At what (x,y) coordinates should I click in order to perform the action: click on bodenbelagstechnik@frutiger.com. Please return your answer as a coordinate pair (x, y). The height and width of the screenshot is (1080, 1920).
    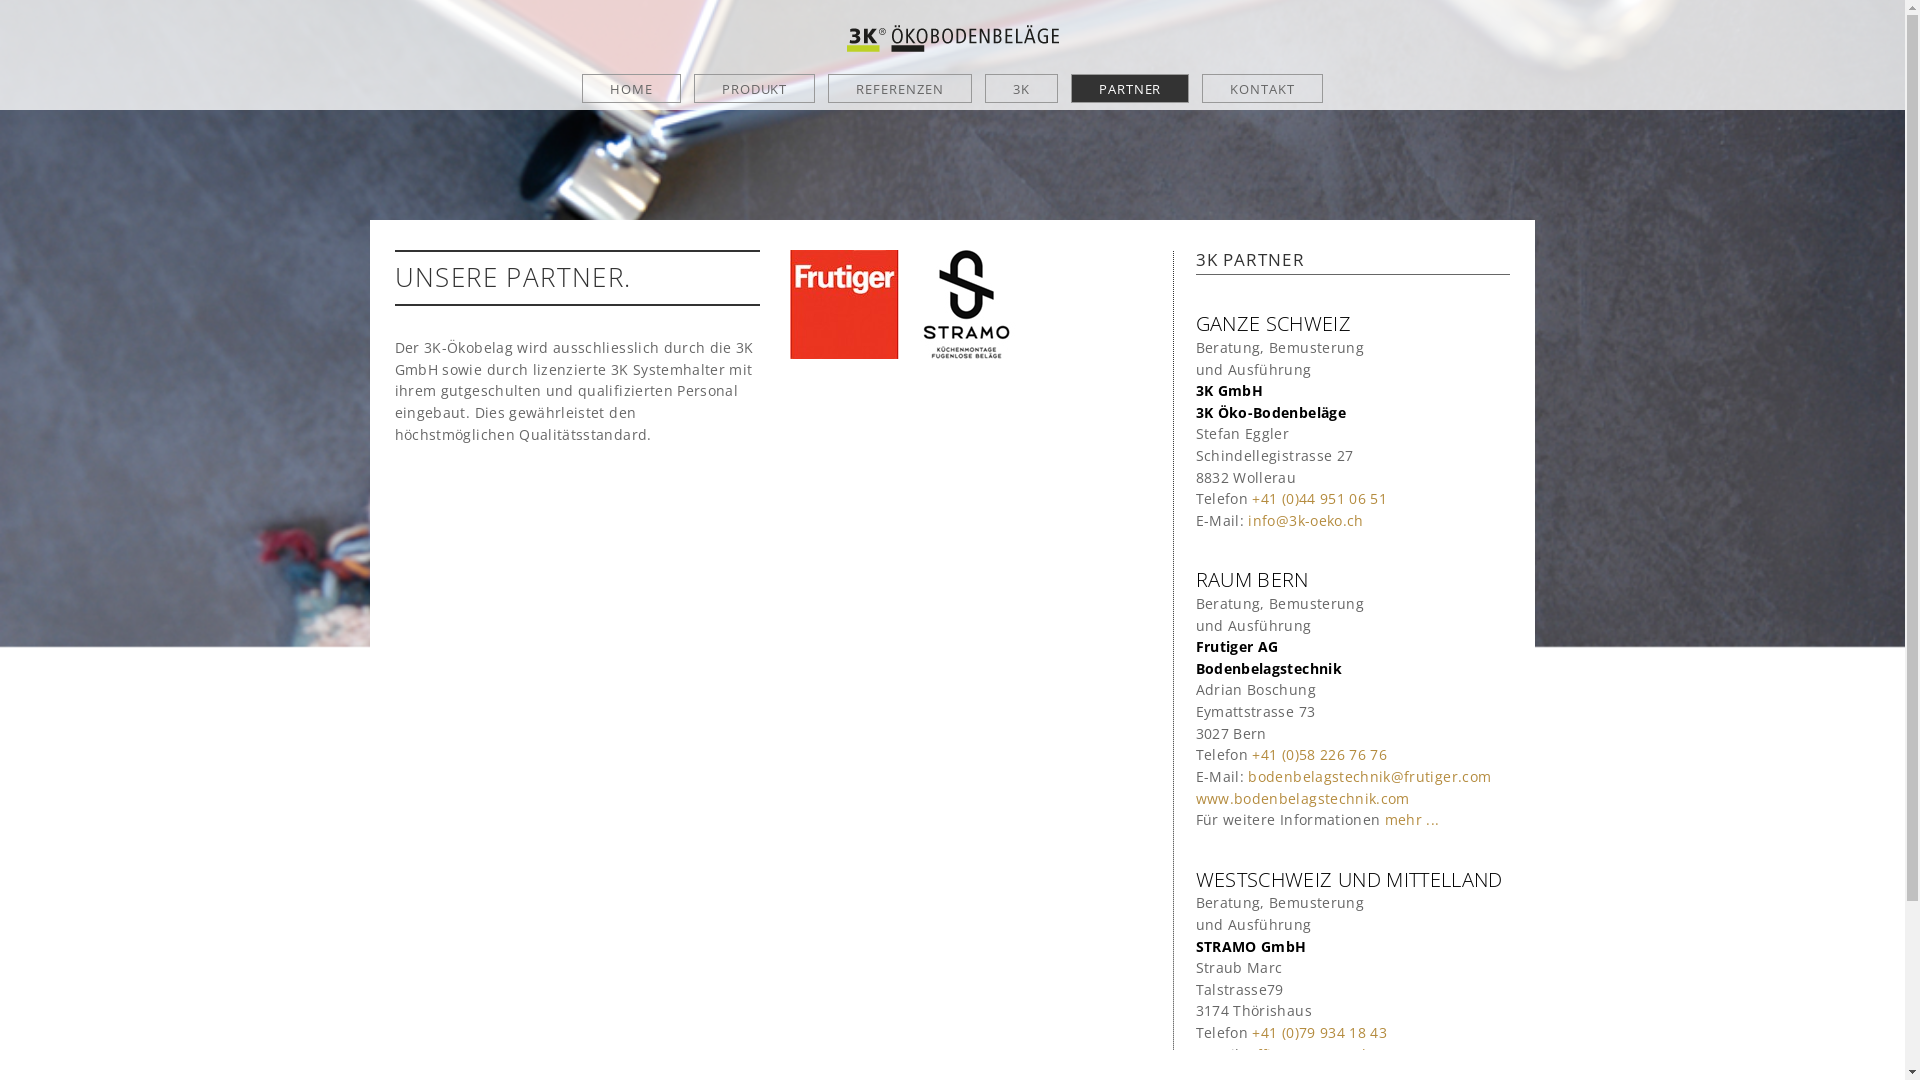
    Looking at the image, I should click on (1370, 776).